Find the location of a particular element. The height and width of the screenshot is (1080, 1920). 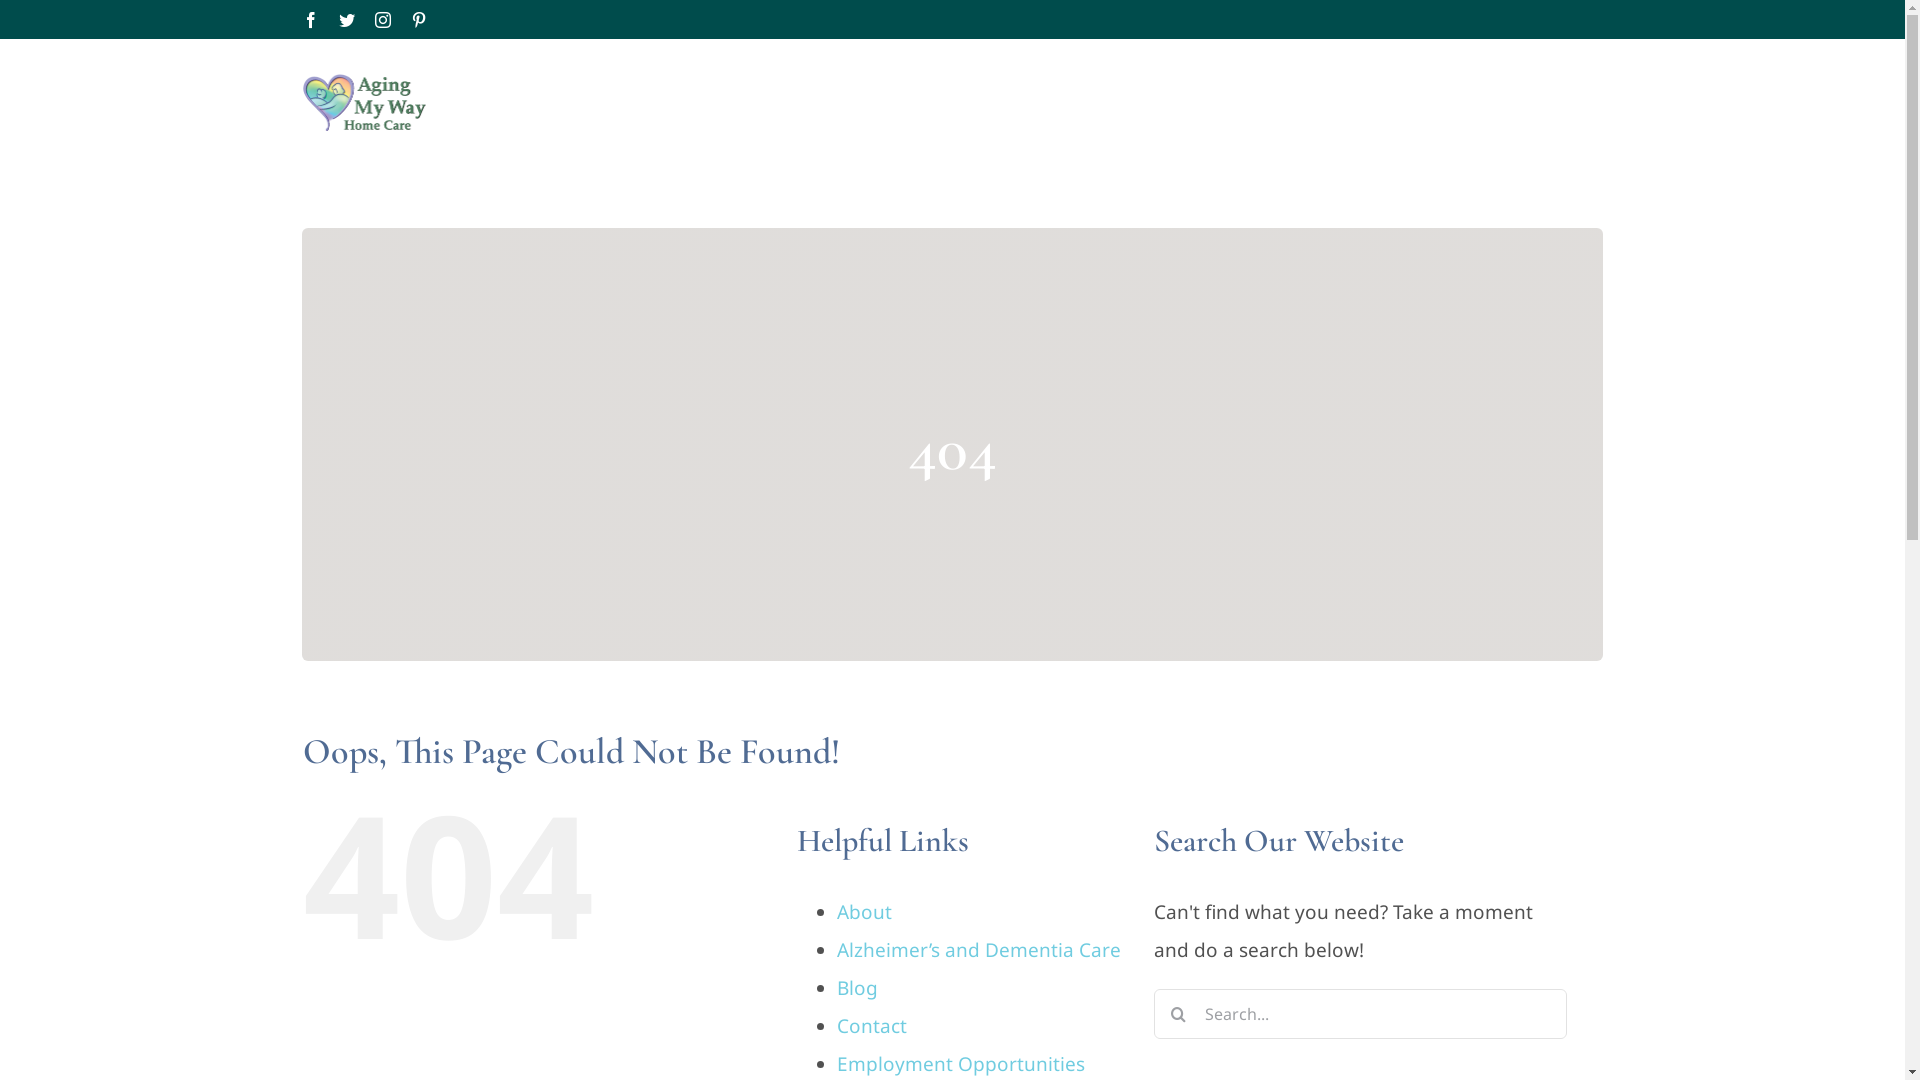

Blog is located at coordinates (858, 988).